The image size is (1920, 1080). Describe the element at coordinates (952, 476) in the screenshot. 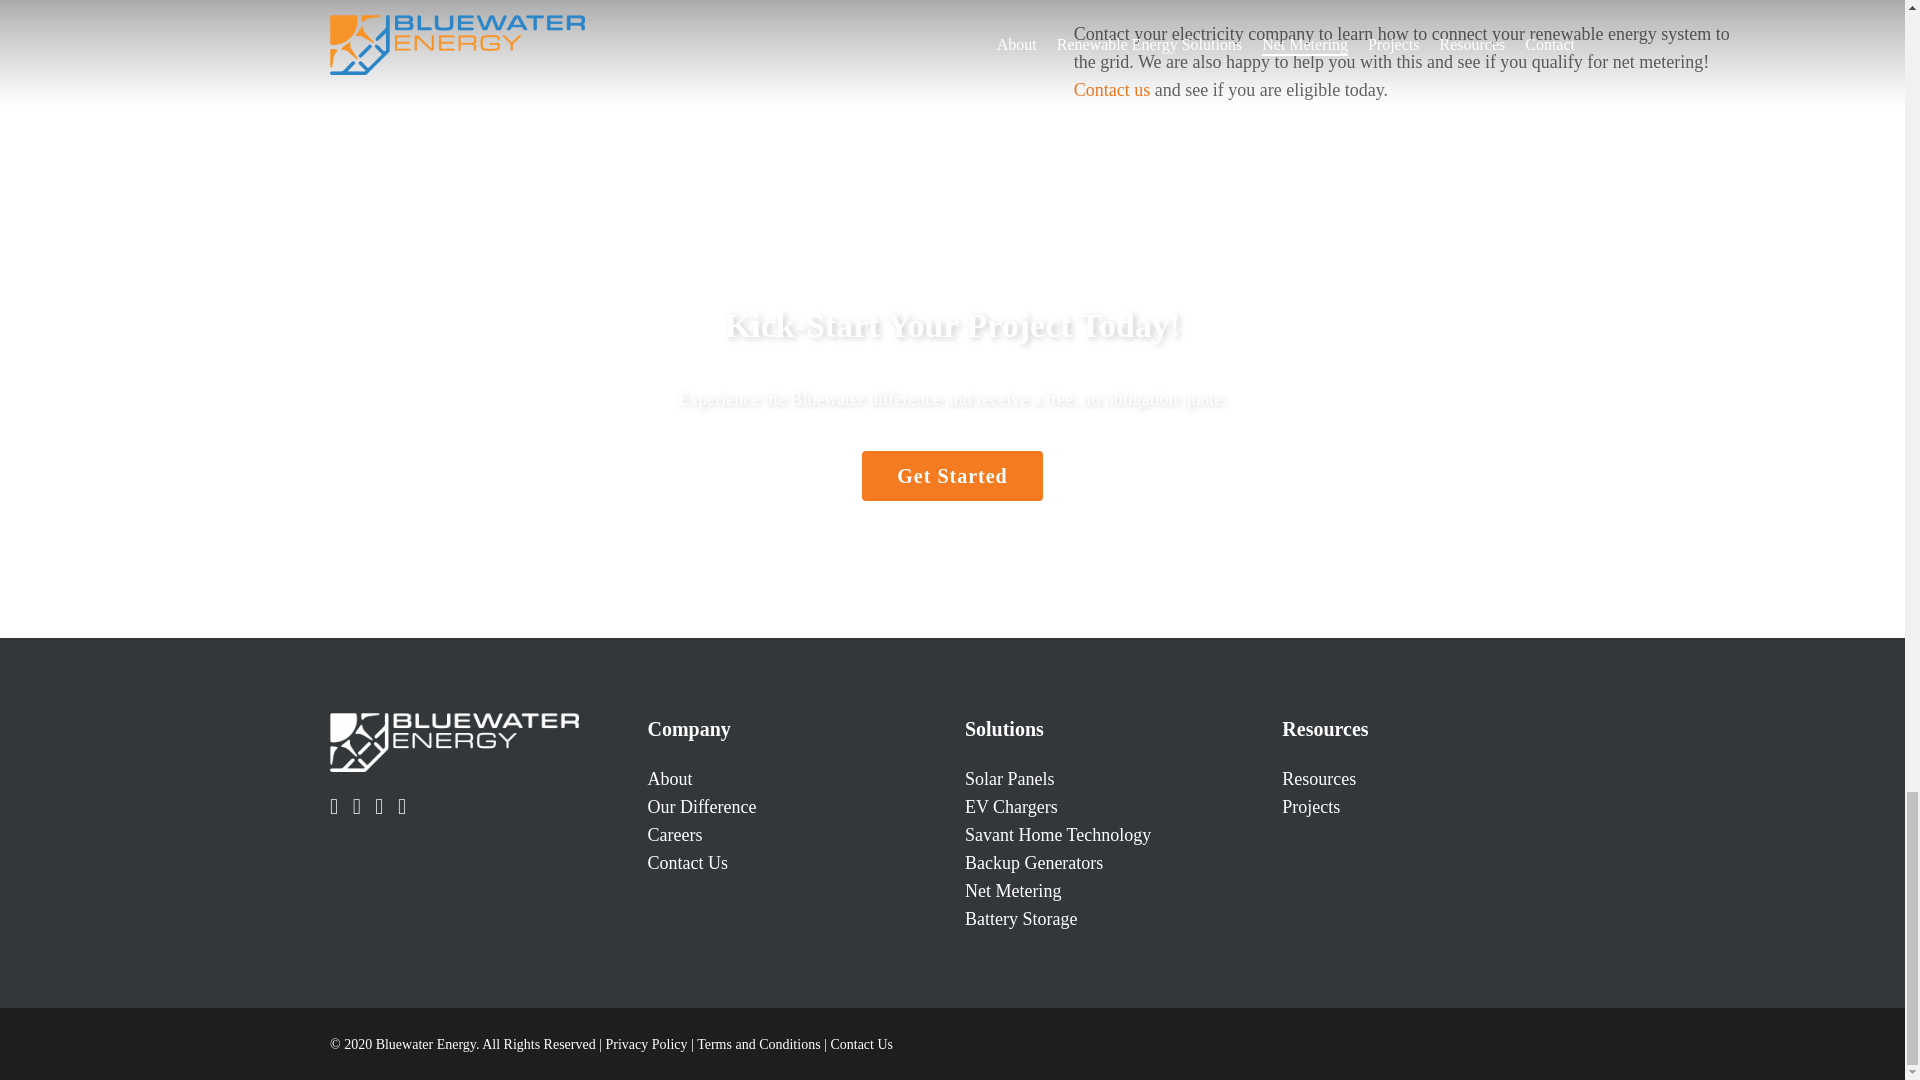

I see `Get Started` at that location.